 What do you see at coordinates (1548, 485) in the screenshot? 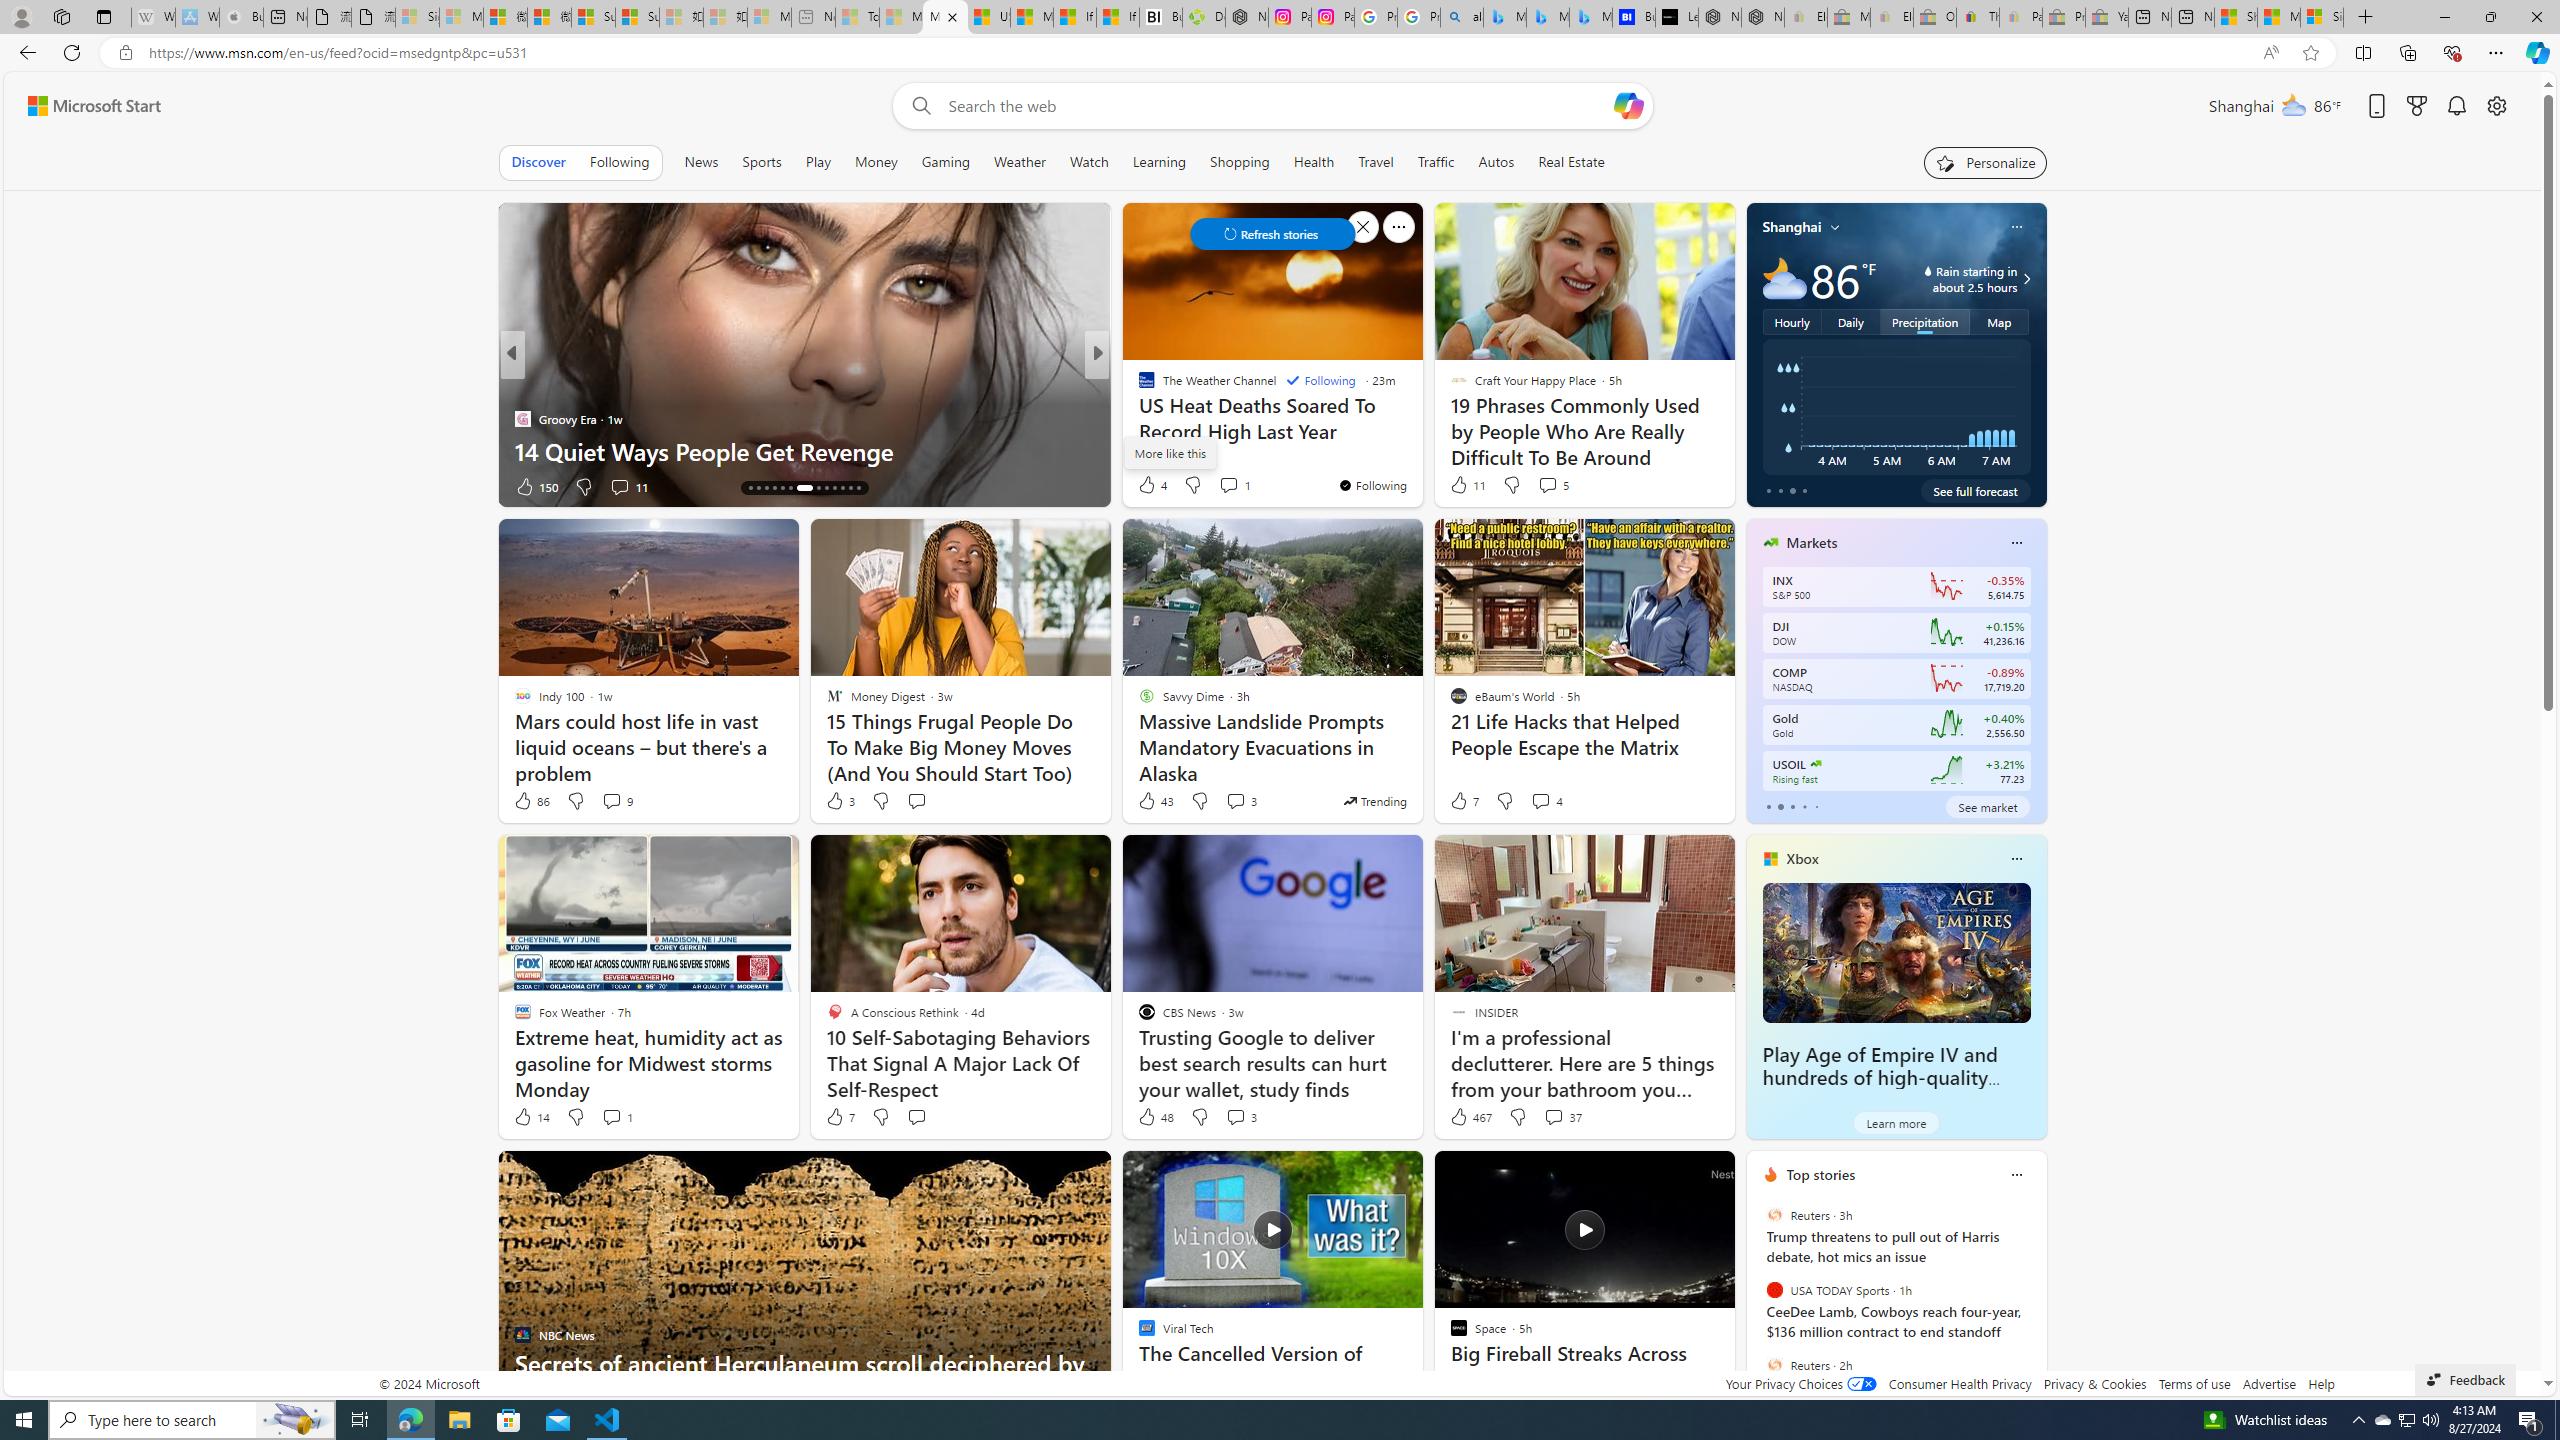
I see `View comments 5 Comment` at bounding box center [1548, 485].